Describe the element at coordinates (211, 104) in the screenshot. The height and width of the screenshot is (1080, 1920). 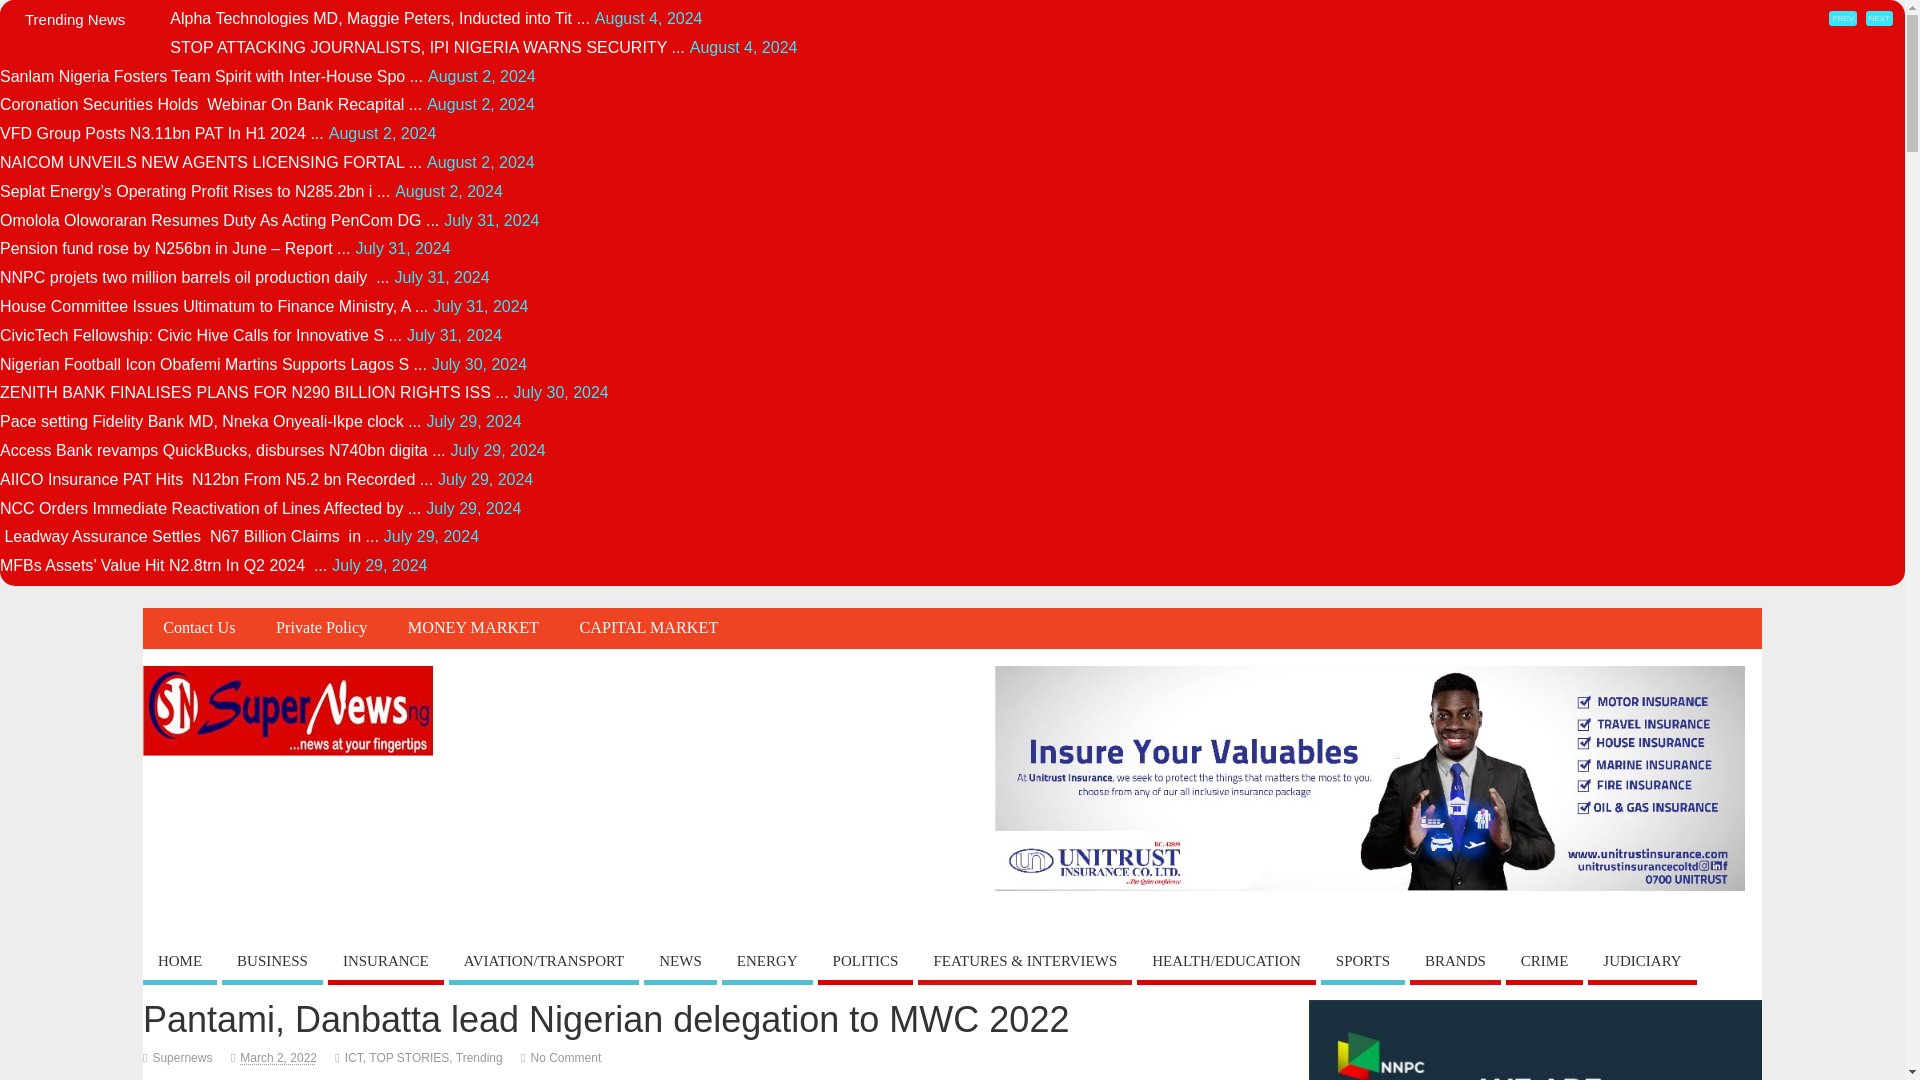
I see `Coronation Securities Holds  Webinar On Bank Recapital ...` at that location.